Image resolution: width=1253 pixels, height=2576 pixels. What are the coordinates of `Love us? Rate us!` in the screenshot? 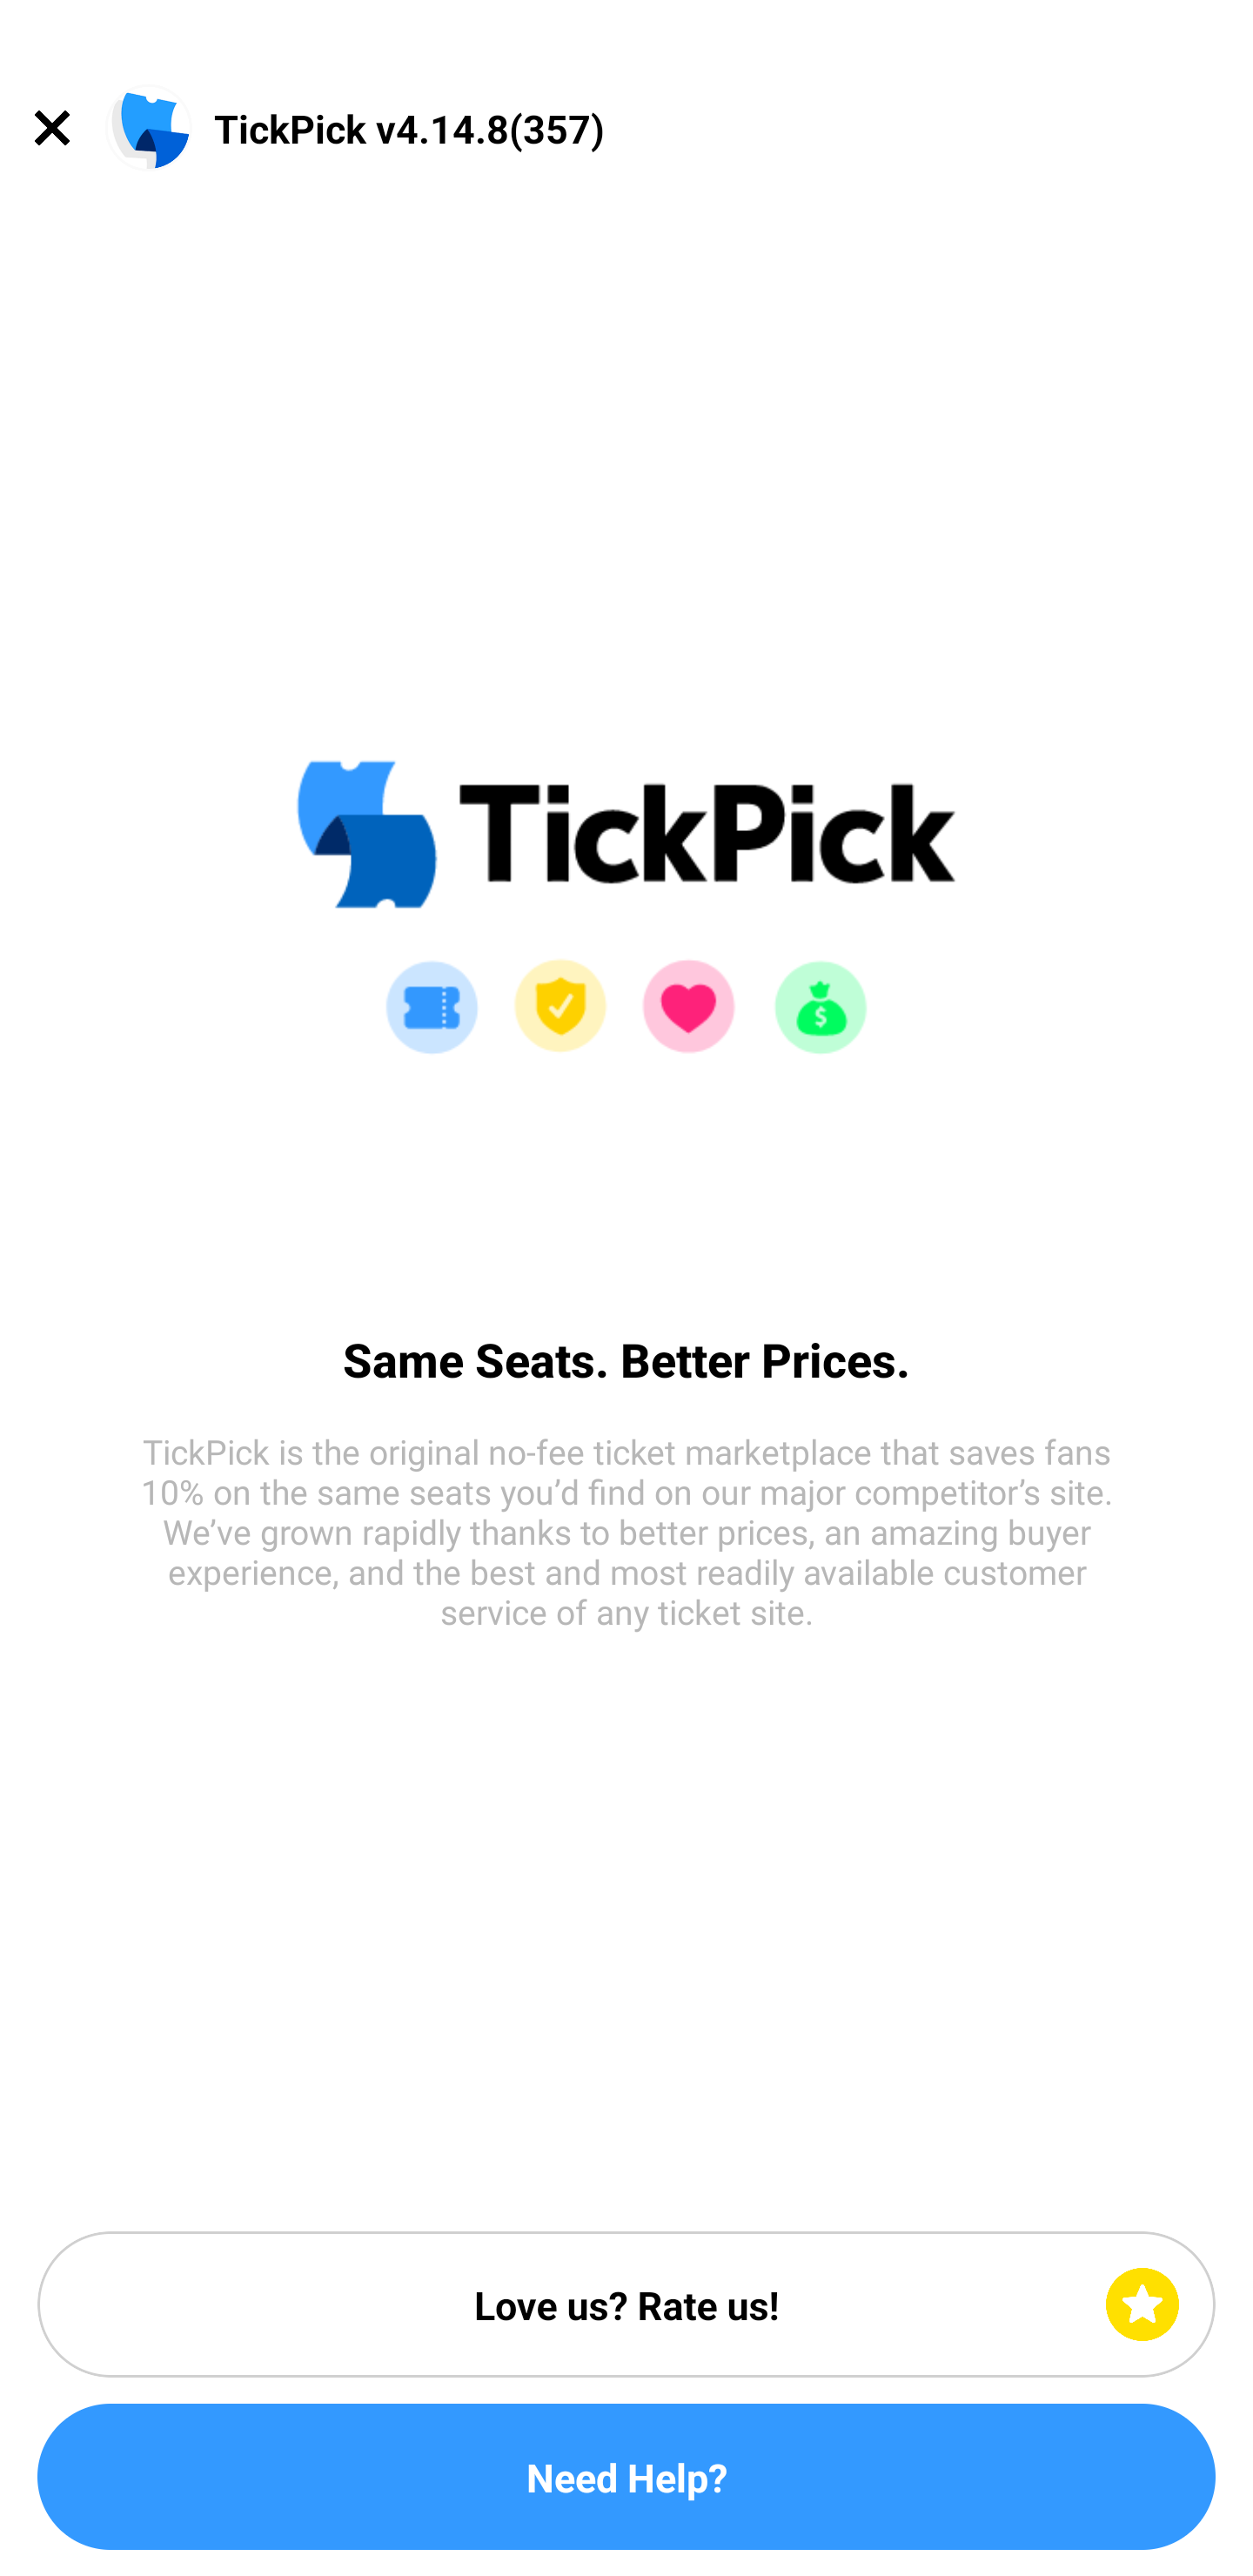 It's located at (626, 2304).